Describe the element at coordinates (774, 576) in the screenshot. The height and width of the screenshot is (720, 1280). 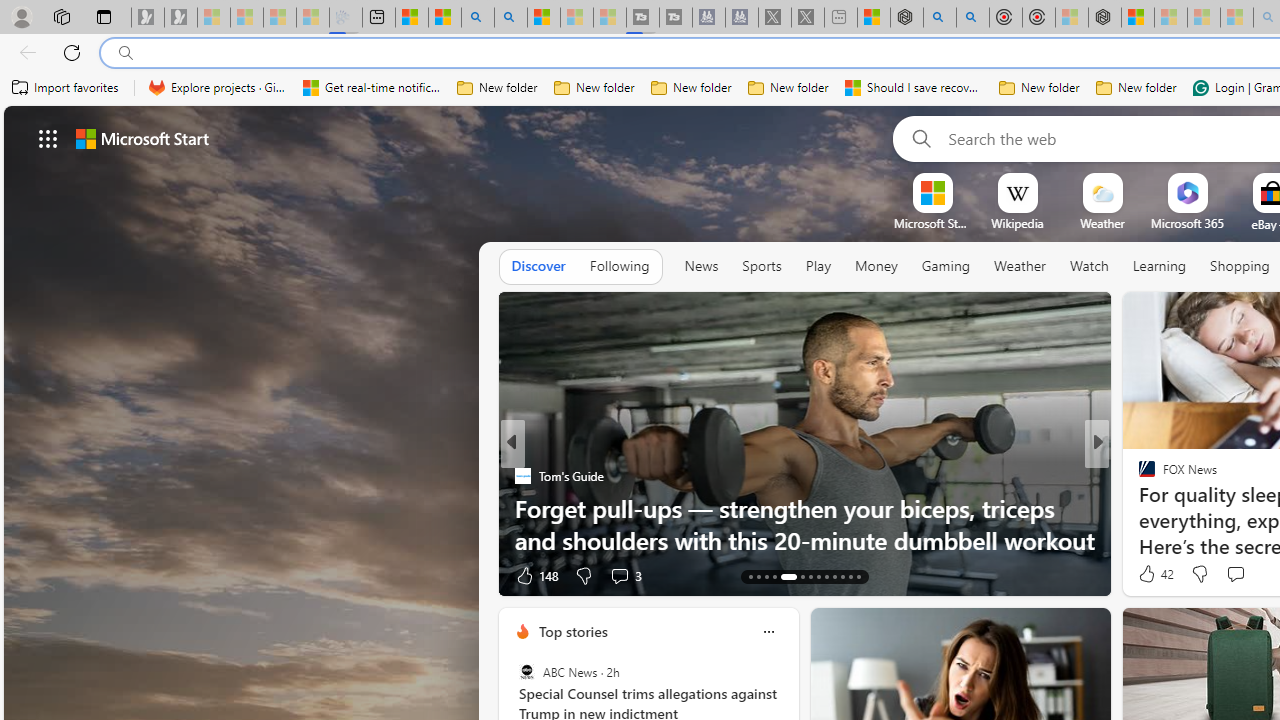
I see `AutomationID: tab-16` at that location.